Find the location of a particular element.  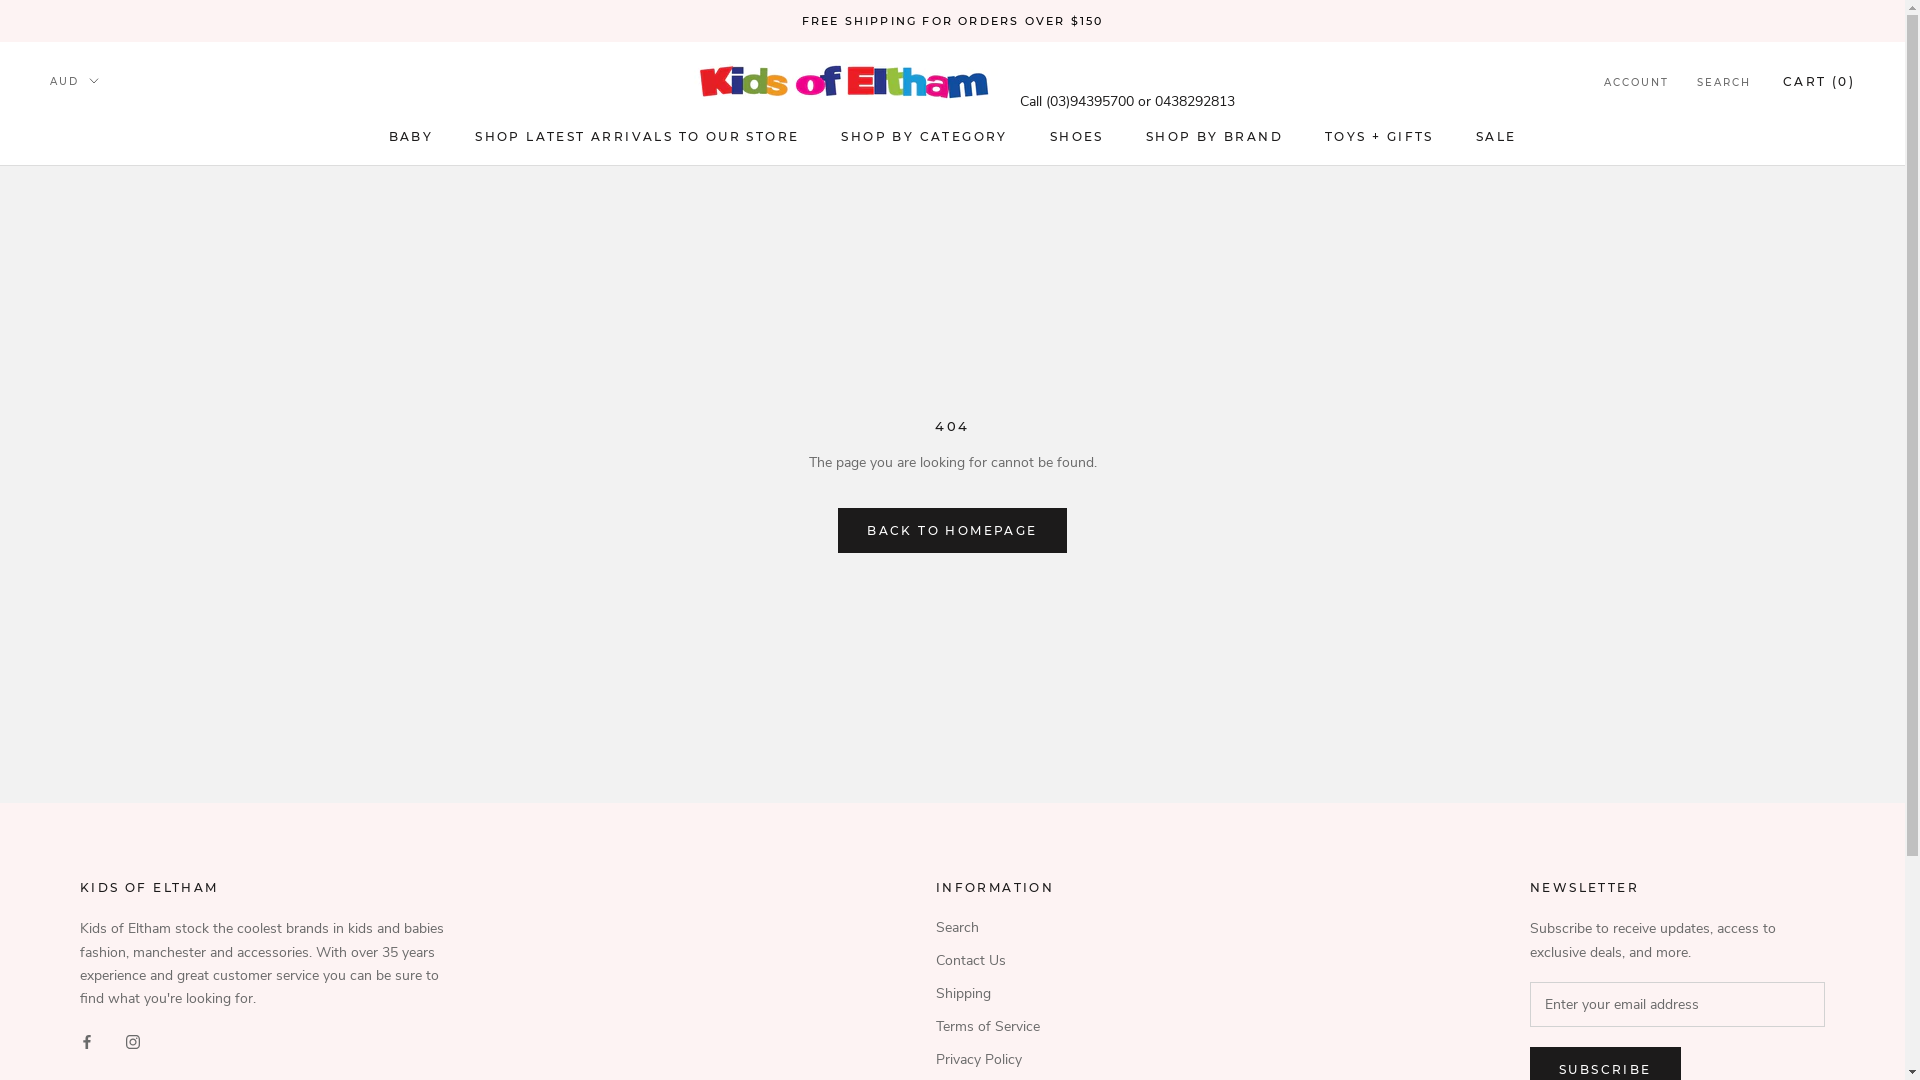

ACCOUNT is located at coordinates (1636, 84).